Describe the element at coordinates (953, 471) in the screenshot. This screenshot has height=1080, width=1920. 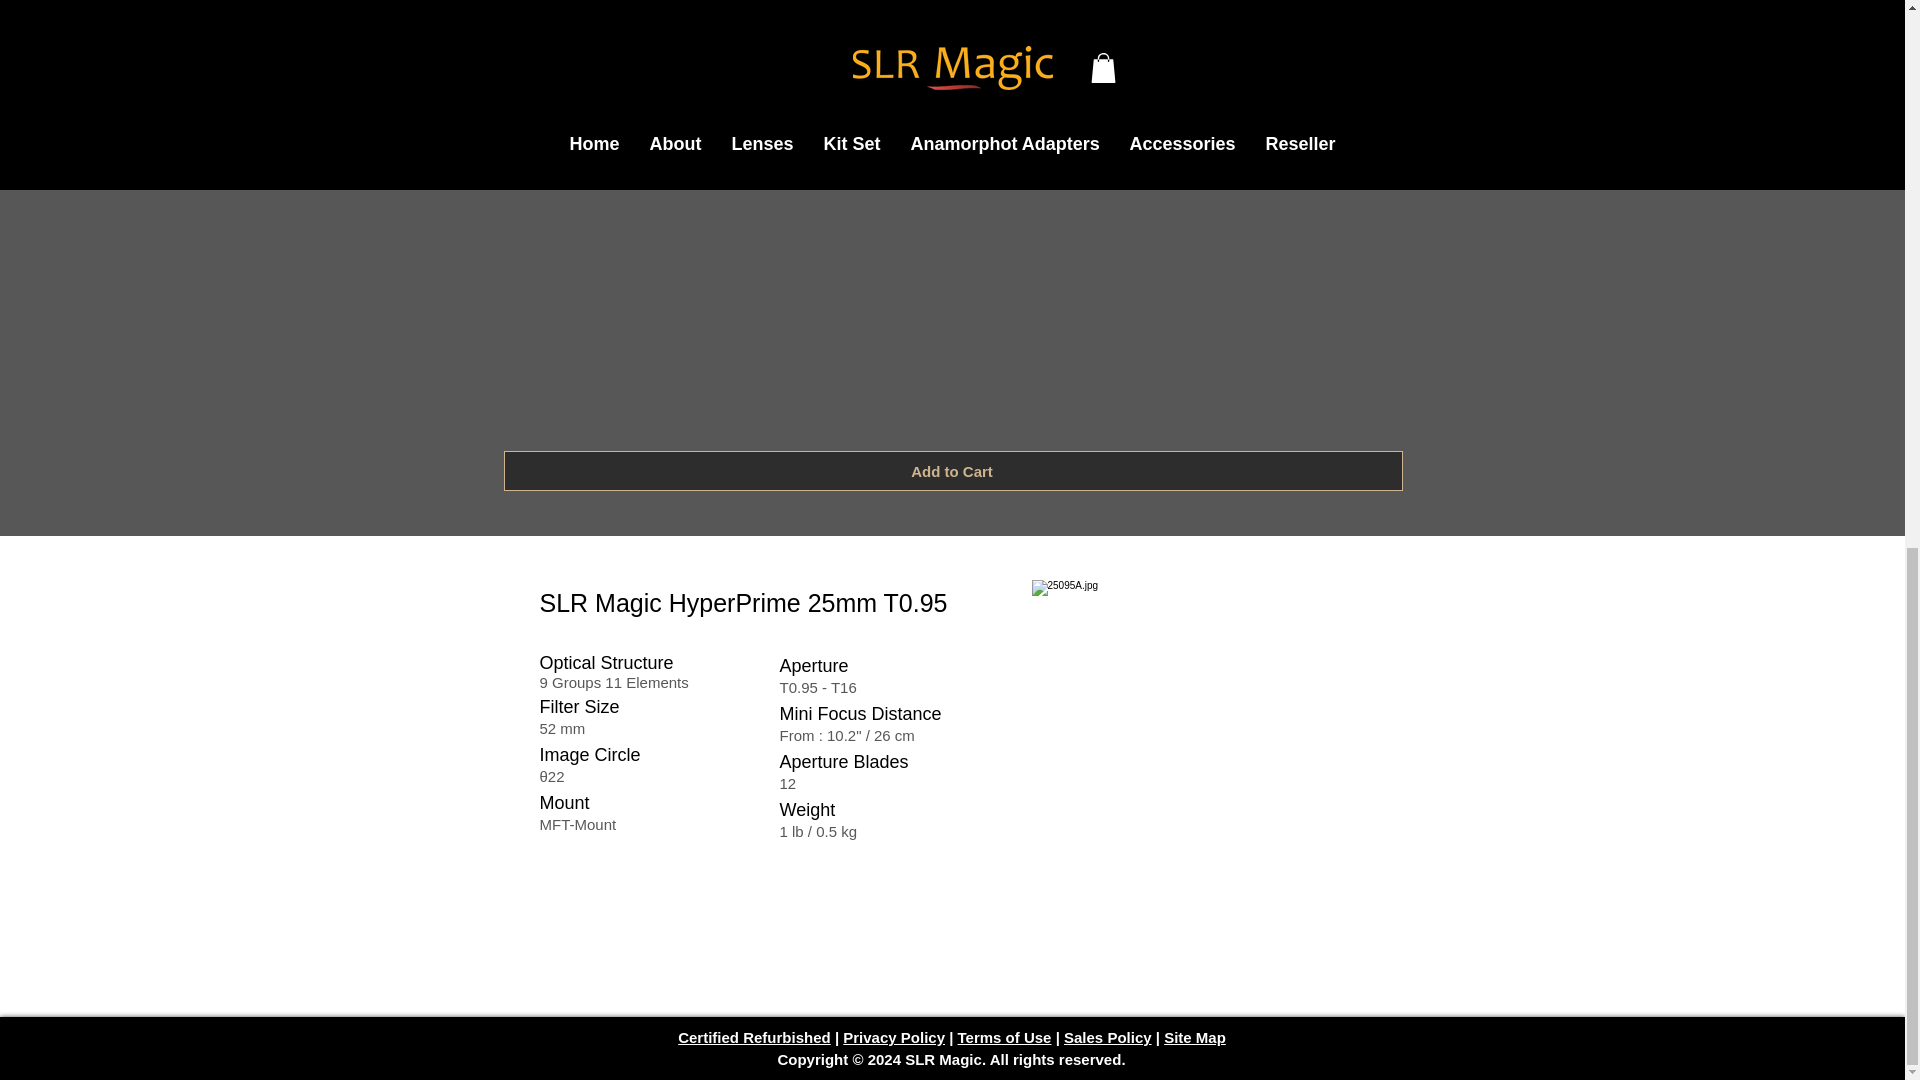
I see `Add to Cart` at that location.